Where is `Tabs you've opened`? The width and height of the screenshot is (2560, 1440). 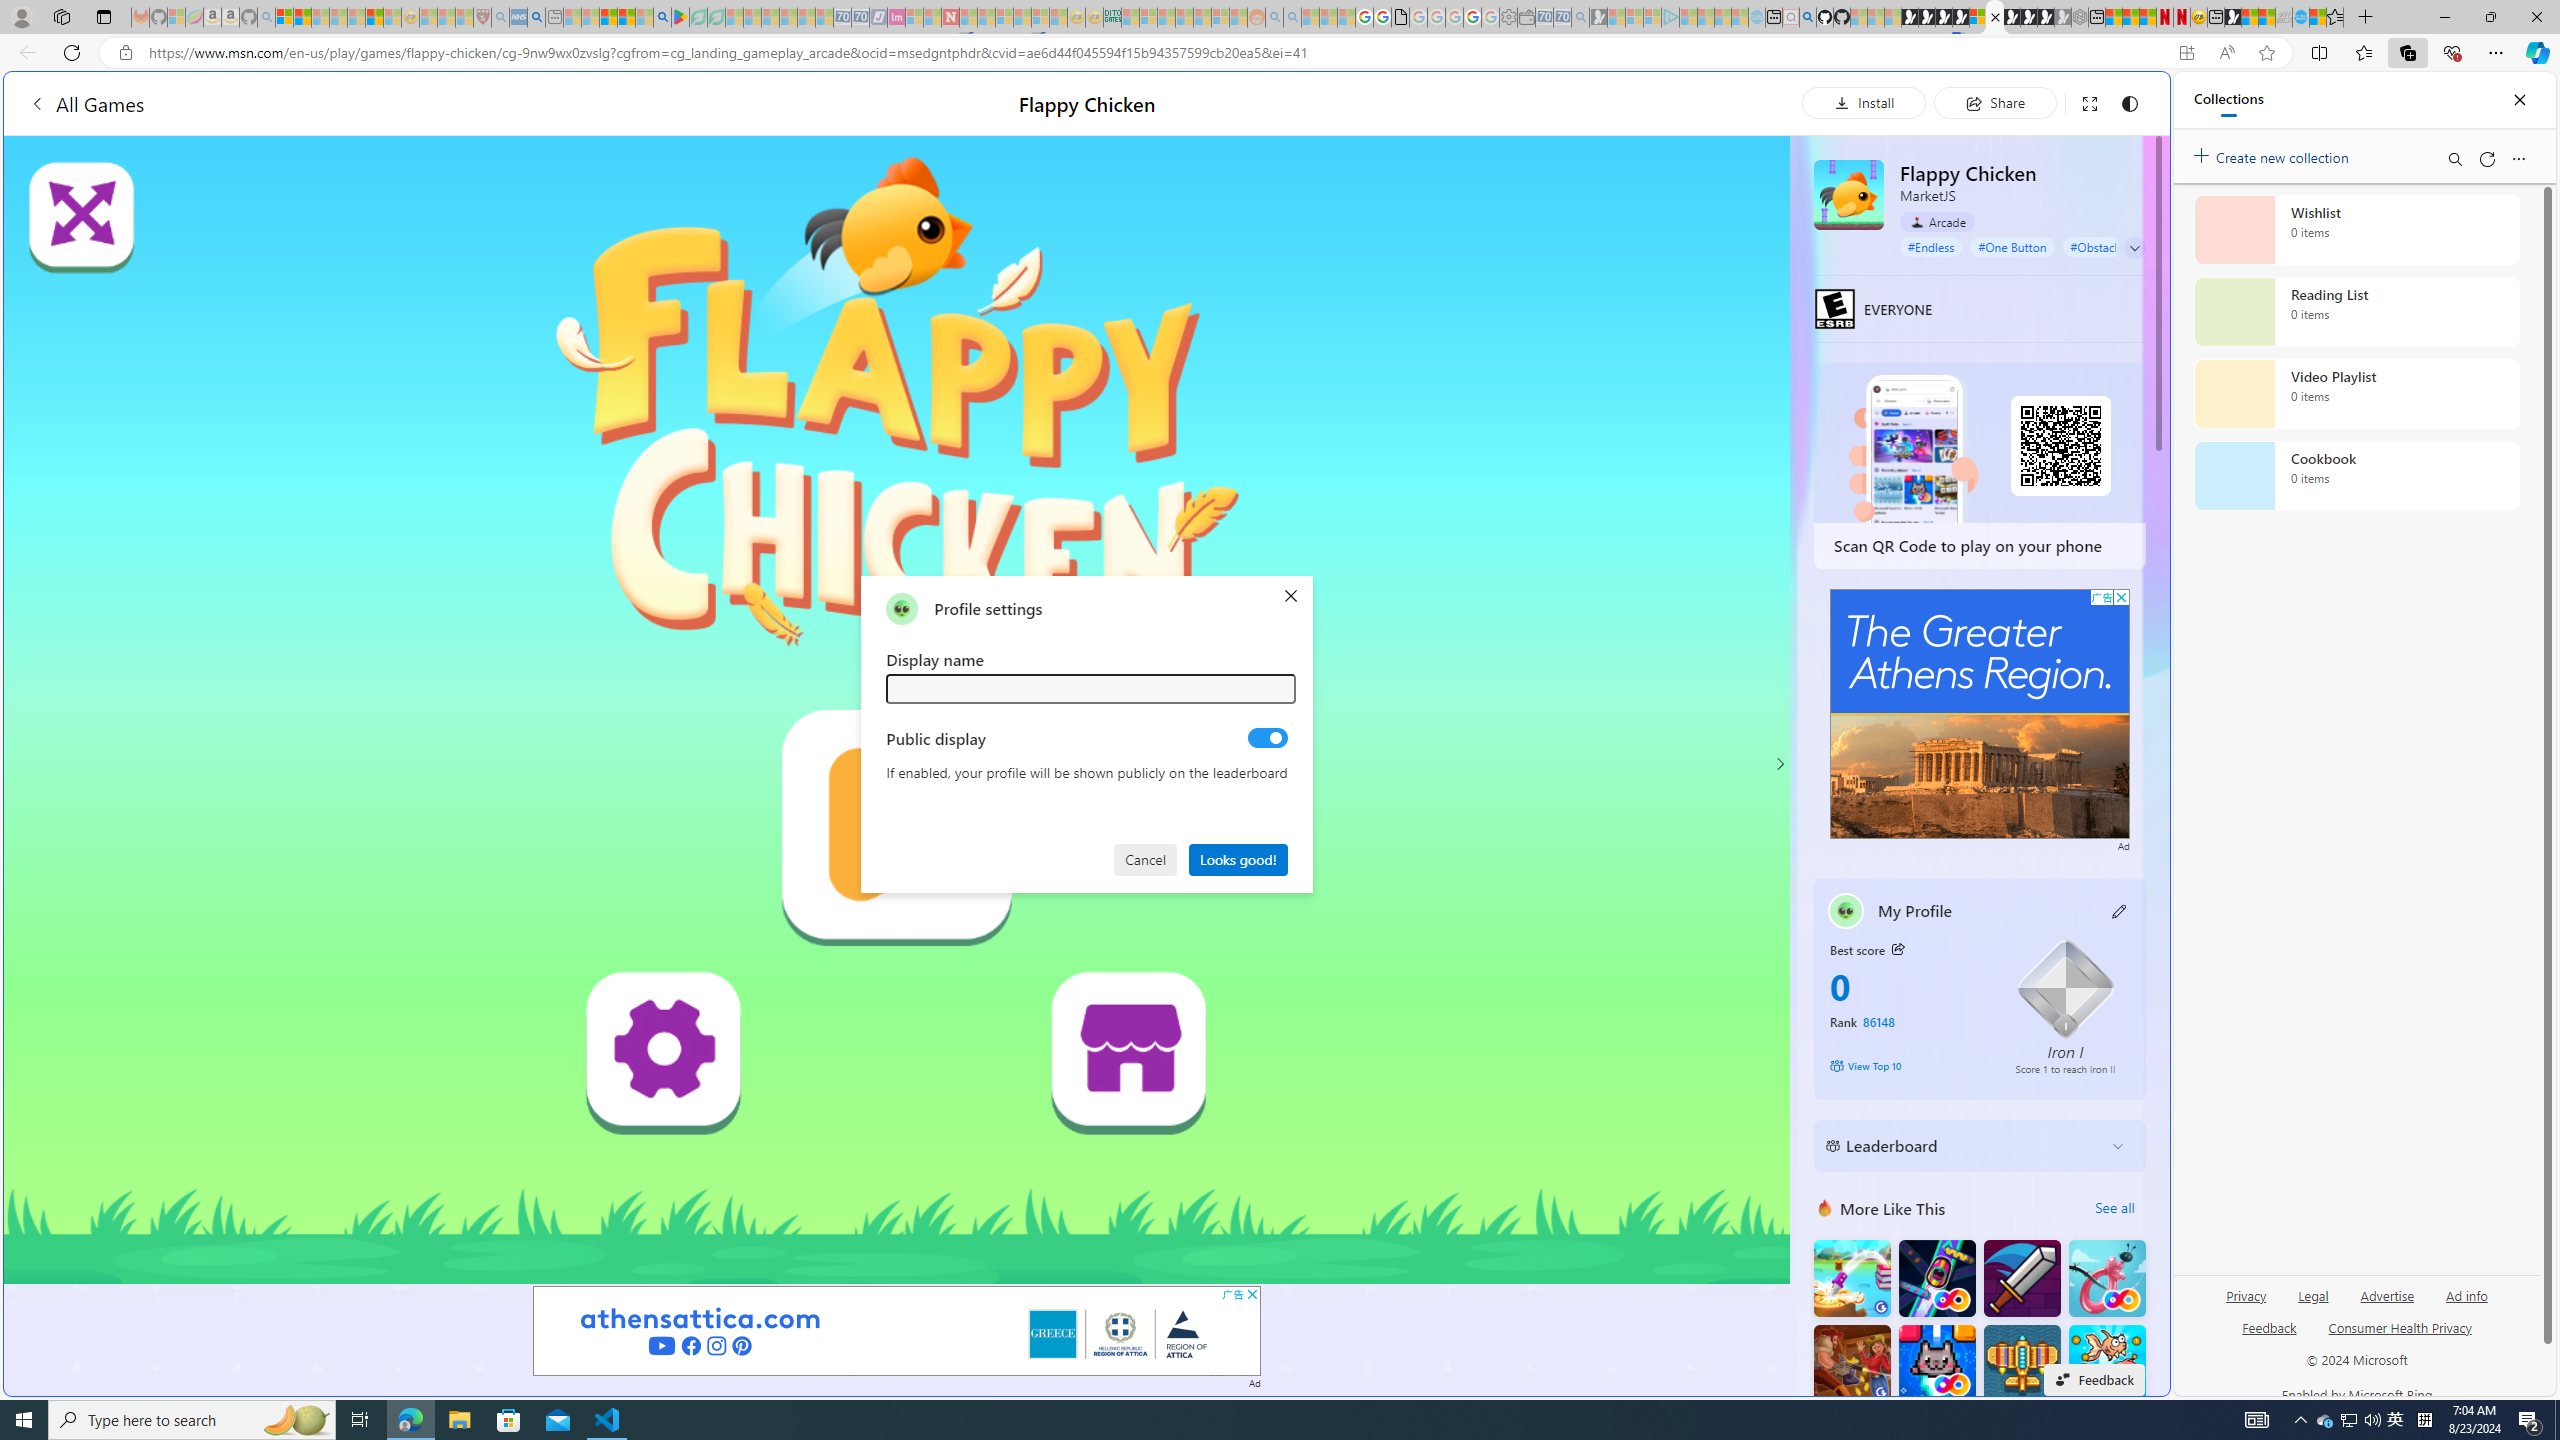 Tabs you've opened is located at coordinates (1558, 266).